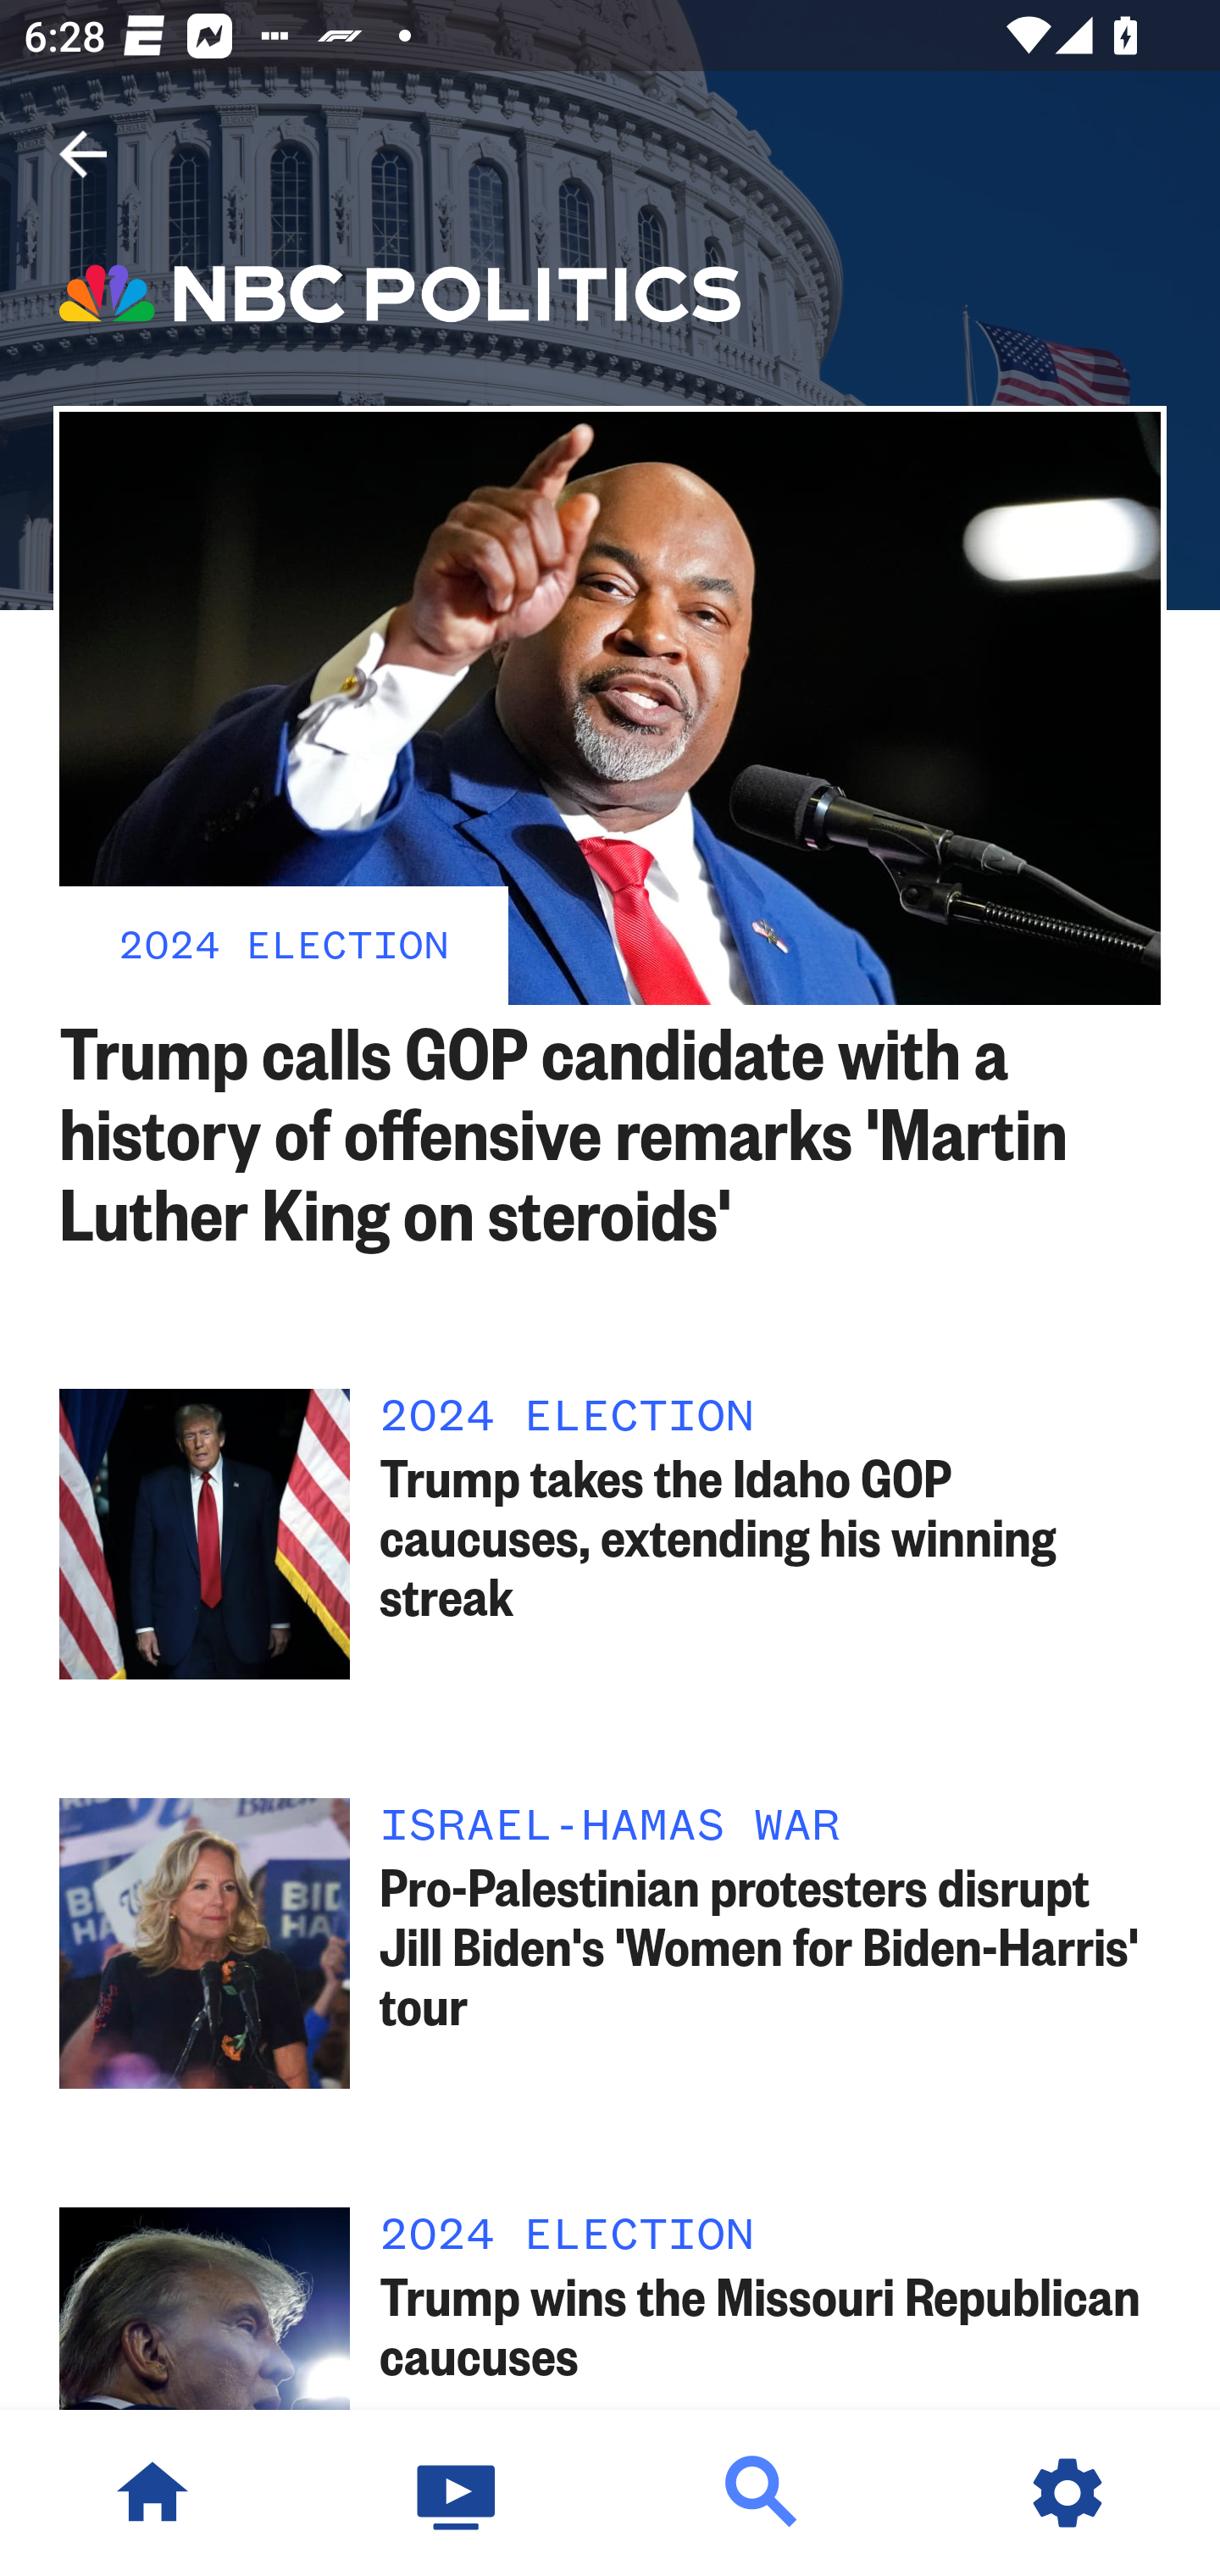 This screenshot has height=2576, width=1220. Describe the element at coordinates (152, 2493) in the screenshot. I see `NBC News Home` at that location.